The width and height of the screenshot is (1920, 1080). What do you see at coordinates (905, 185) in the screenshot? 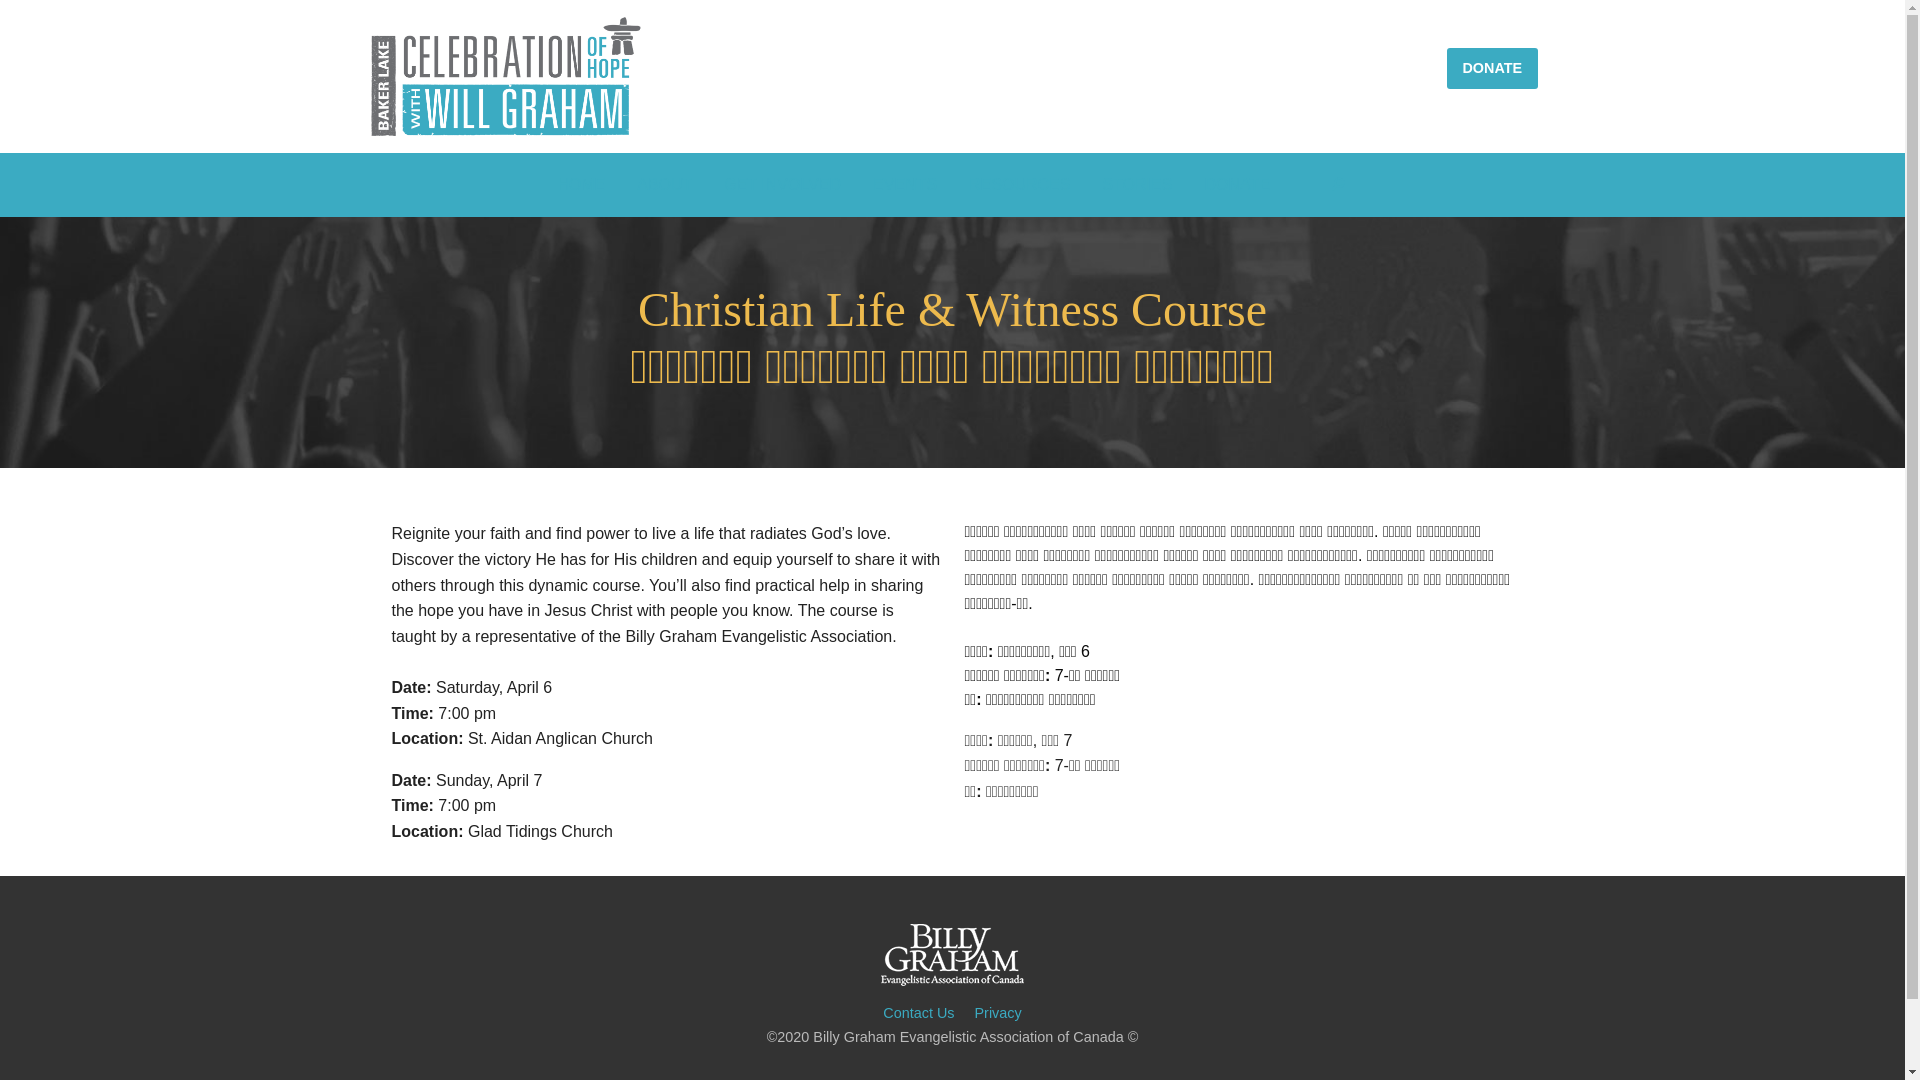
I see `EVENTS` at bounding box center [905, 185].